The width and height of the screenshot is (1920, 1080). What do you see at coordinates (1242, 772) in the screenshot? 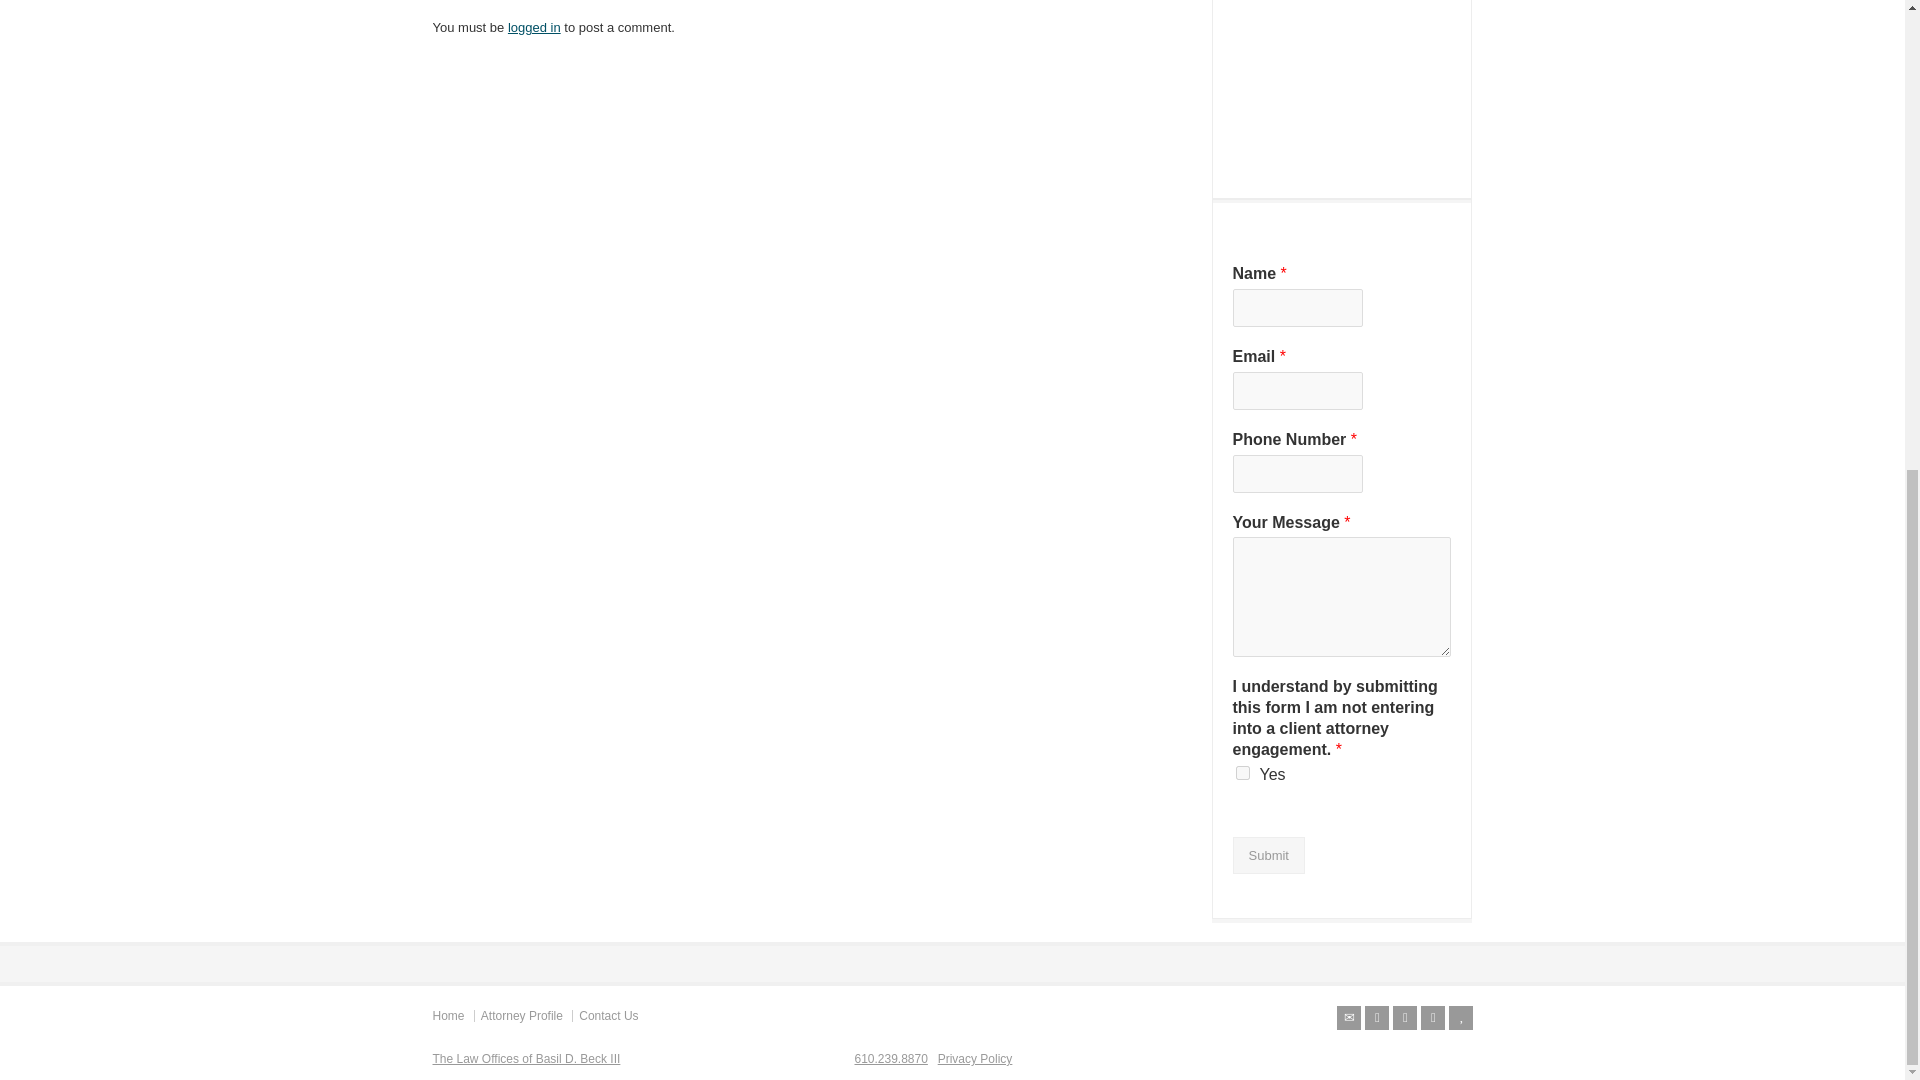
I see `Yes` at bounding box center [1242, 772].